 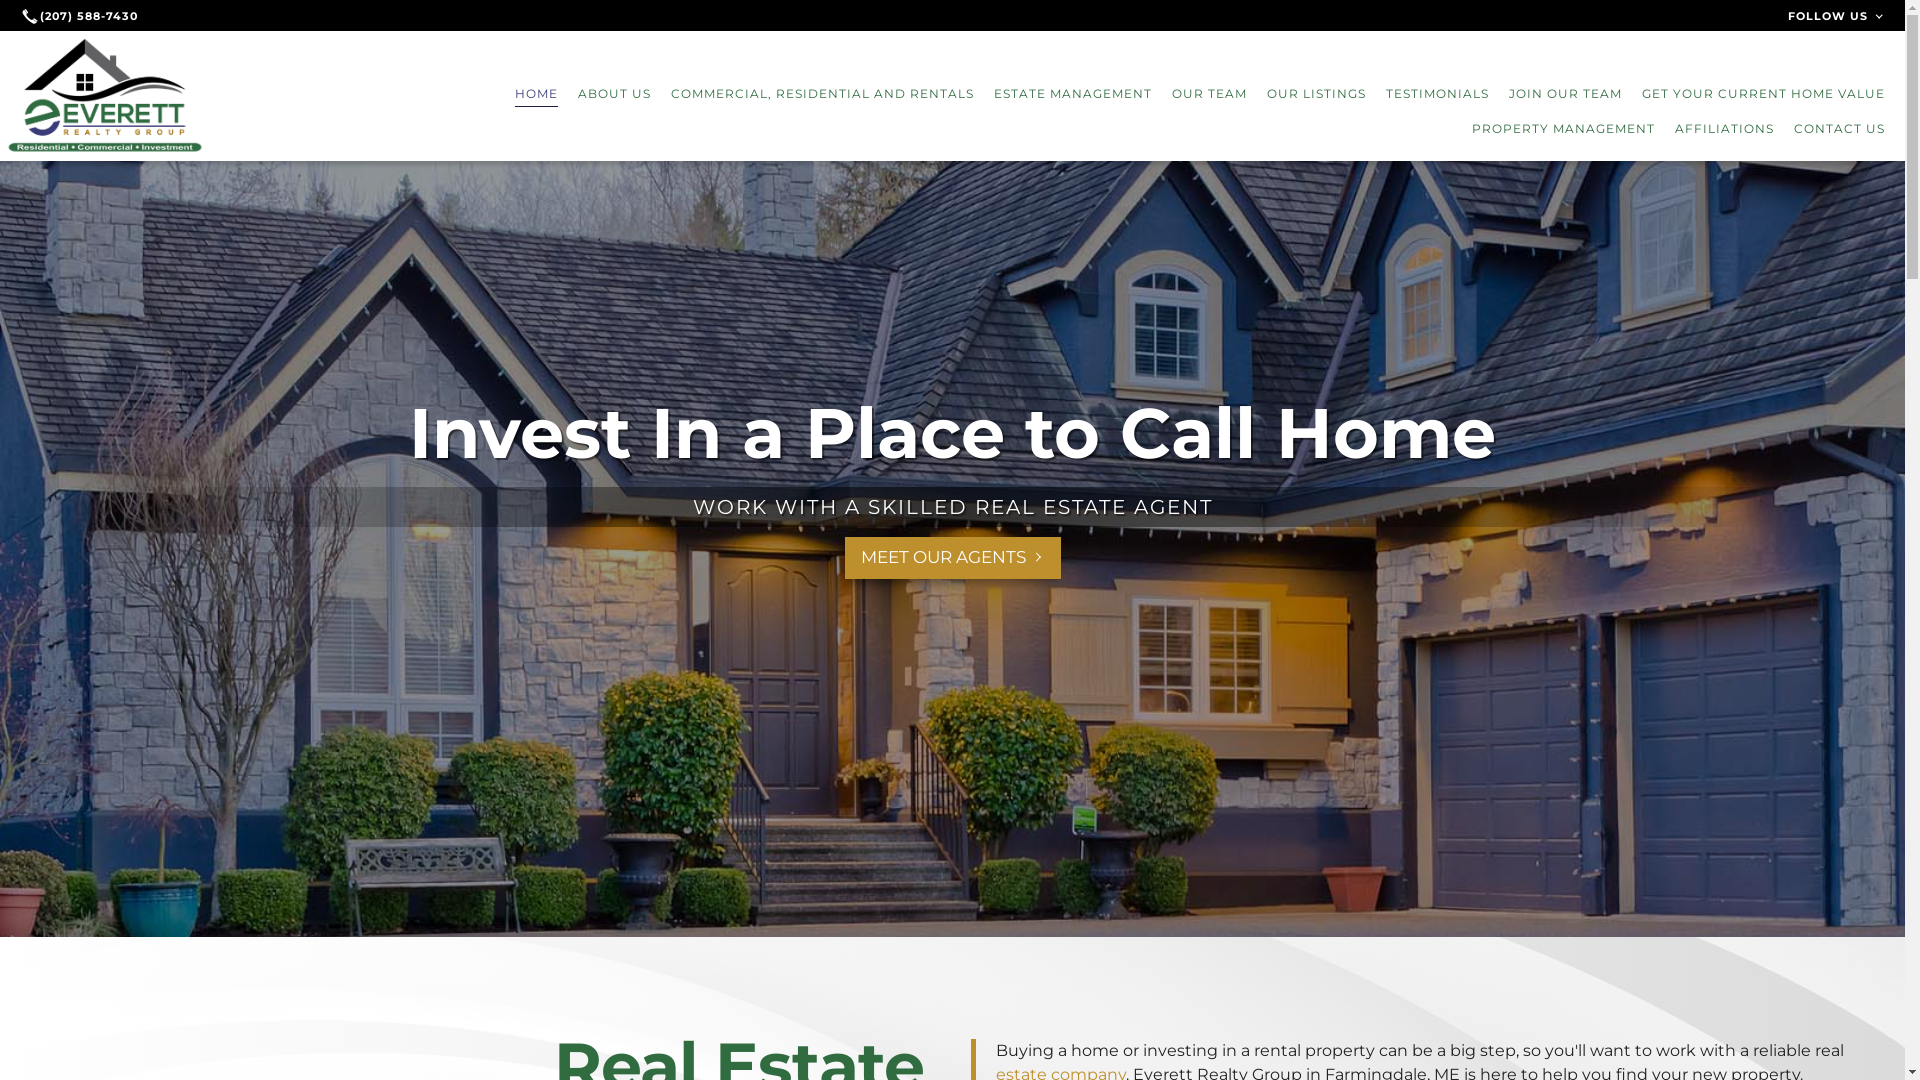 What do you see at coordinates (1316, 94) in the screenshot?
I see `OUR LISTINGS` at bounding box center [1316, 94].